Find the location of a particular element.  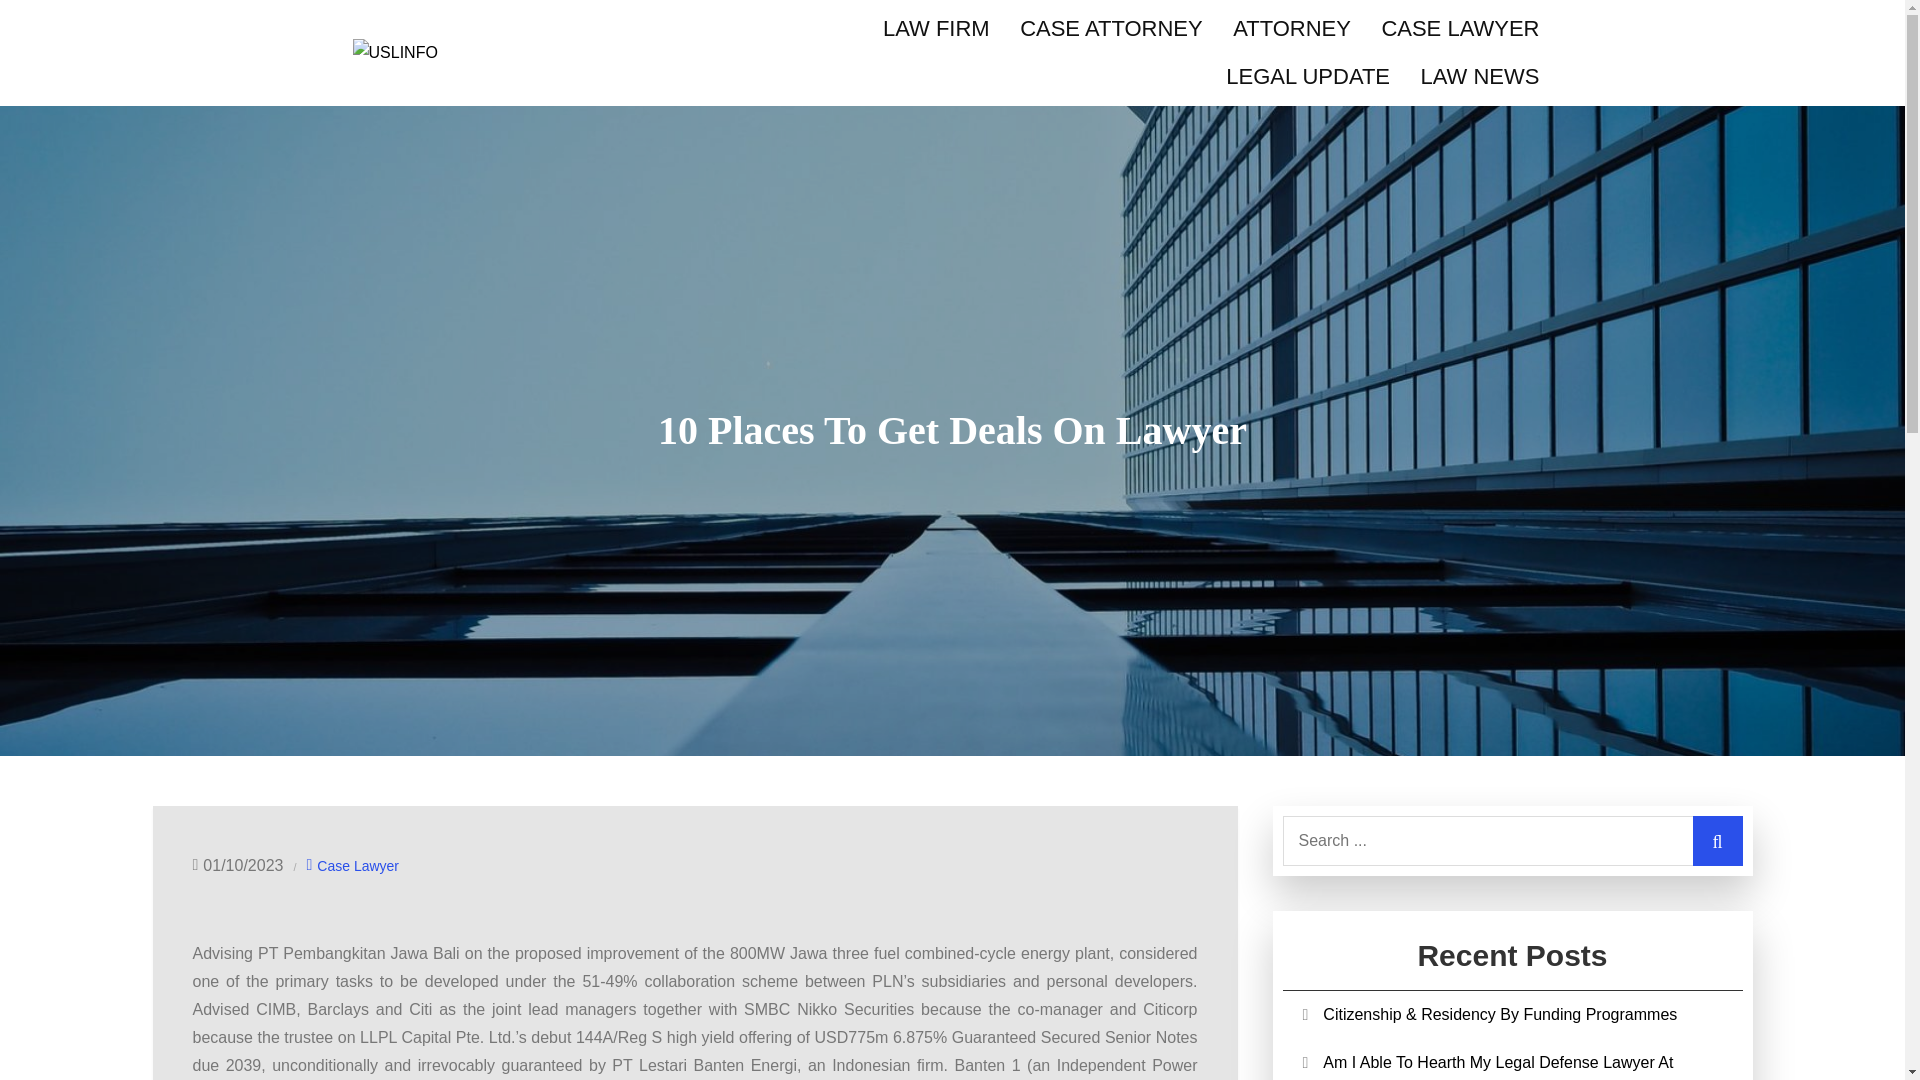

Search is located at coordinates (1716, 841).